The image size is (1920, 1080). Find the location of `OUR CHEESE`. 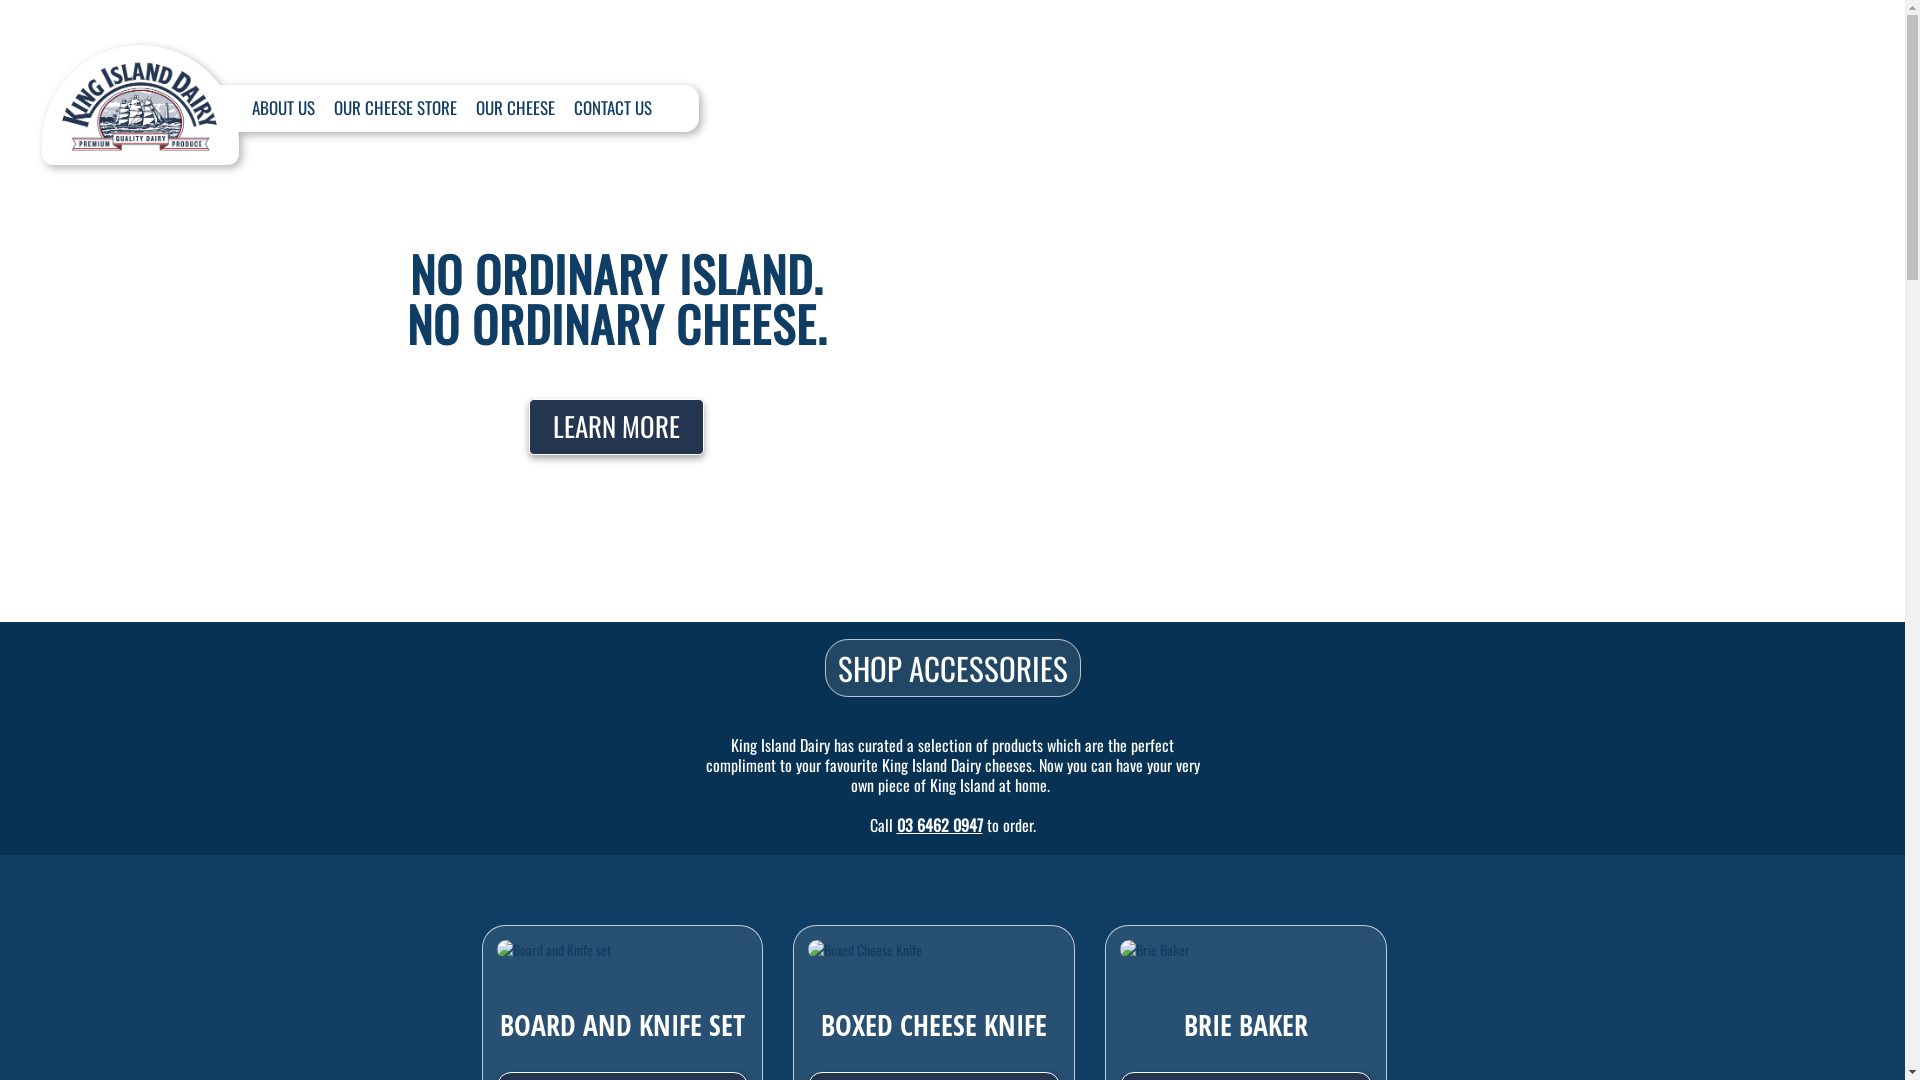

OUR CHEESE is located at coordinates (516, 108).